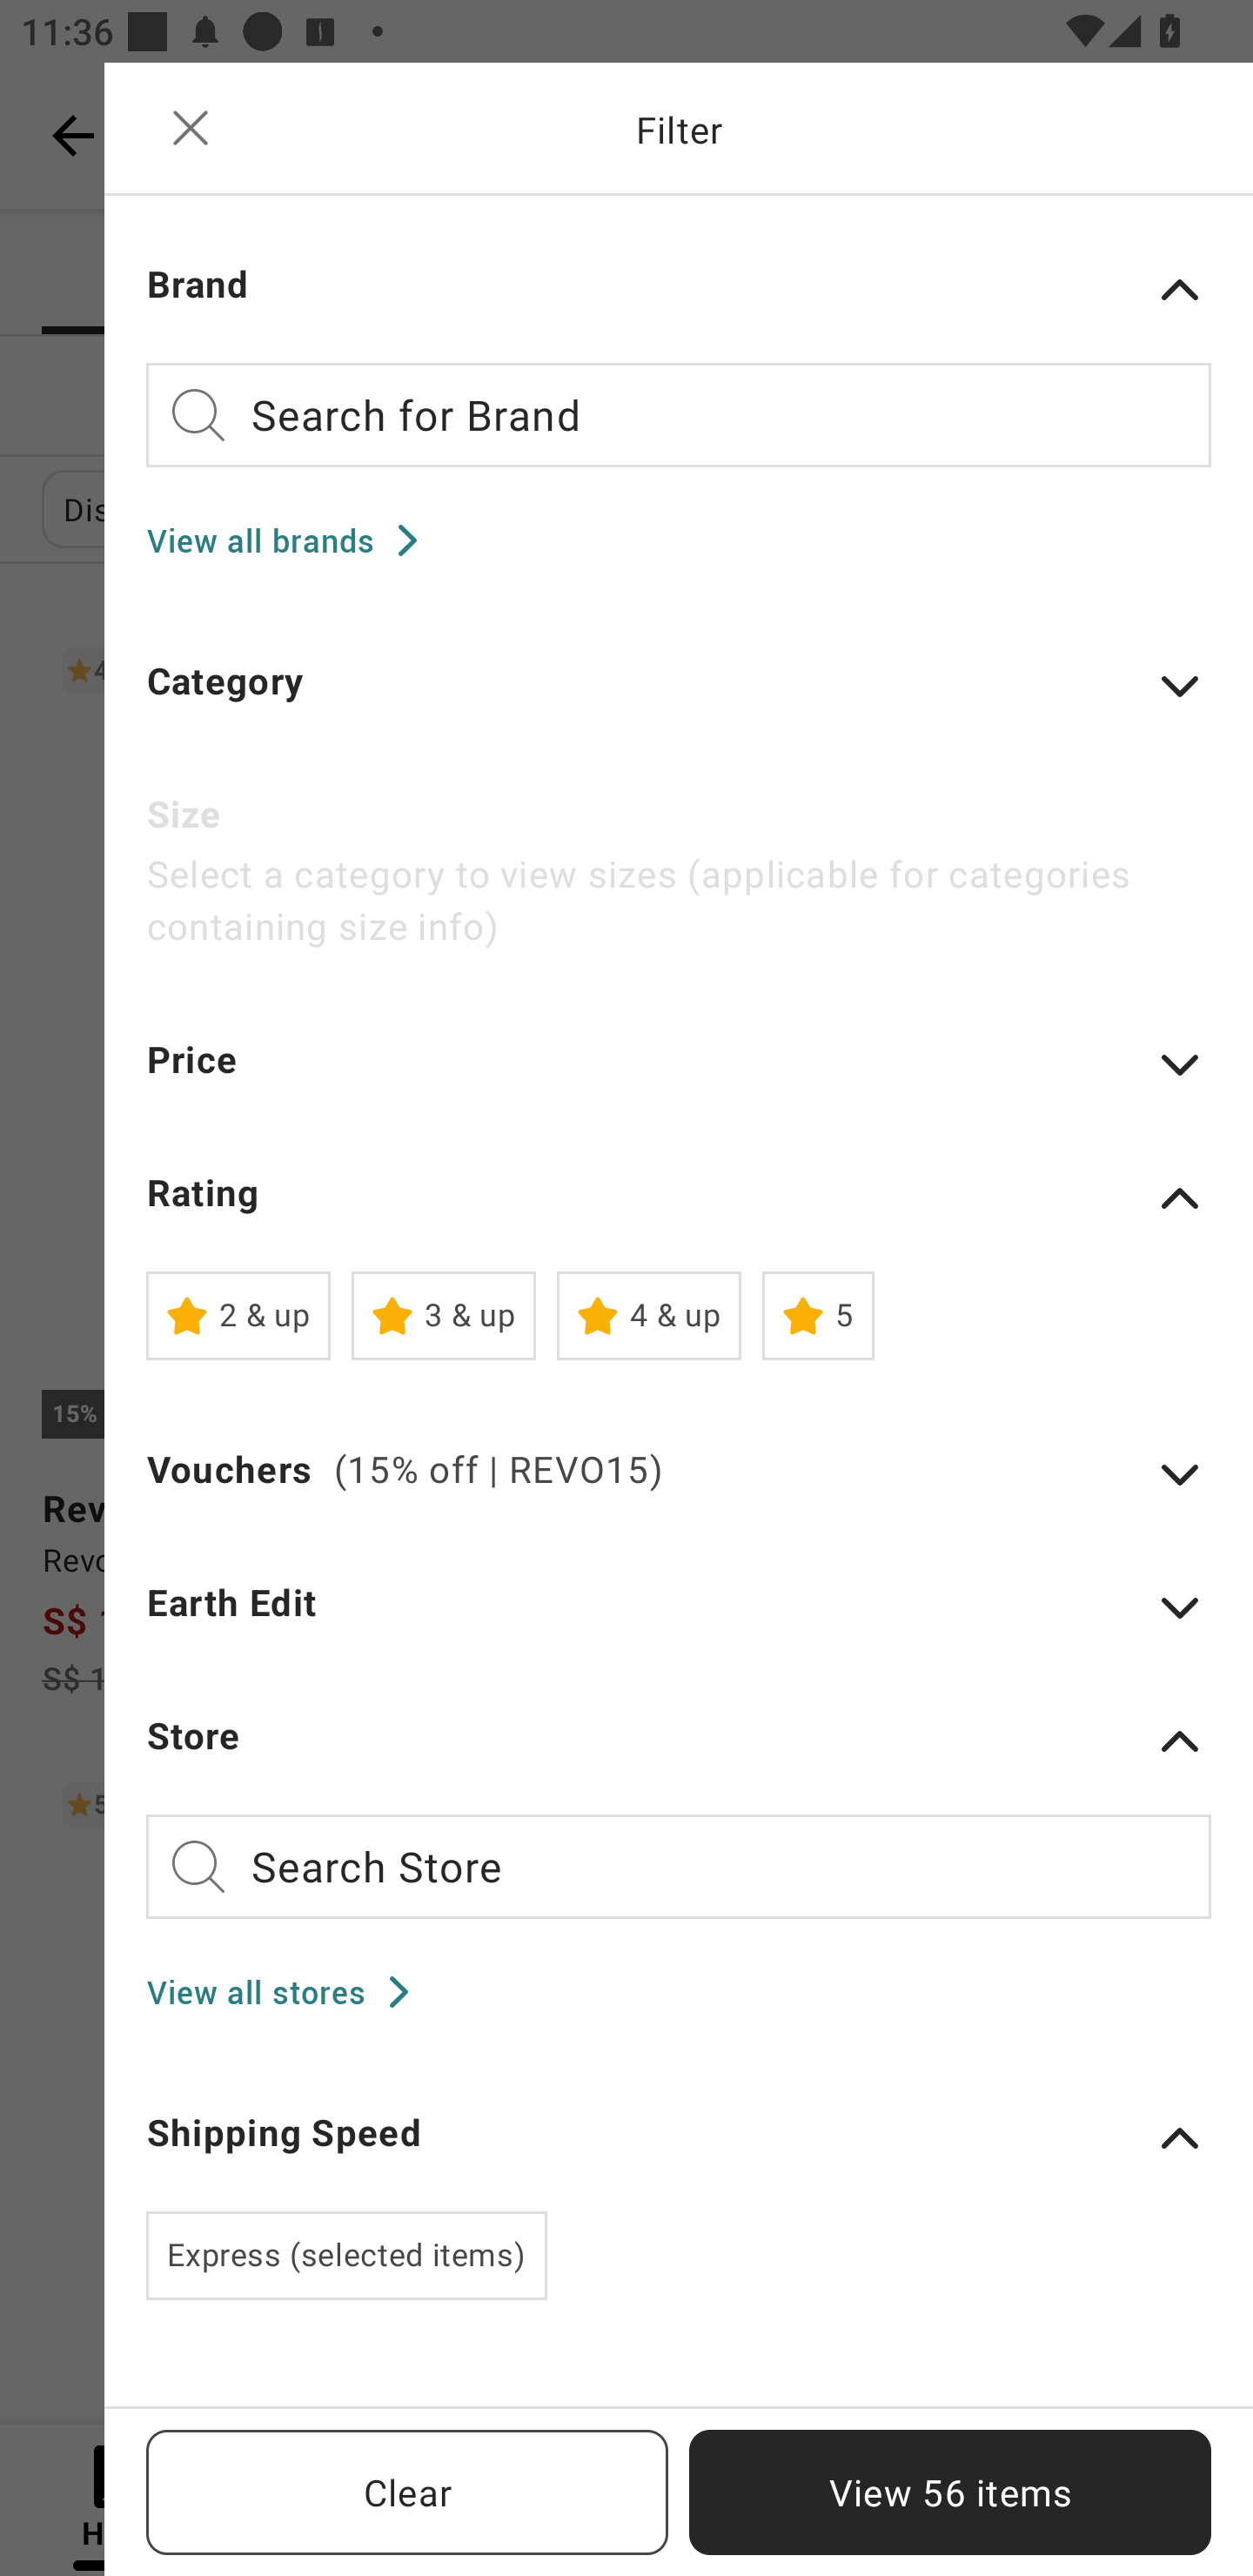  I want to click on Search Store, so click(679, 1866).